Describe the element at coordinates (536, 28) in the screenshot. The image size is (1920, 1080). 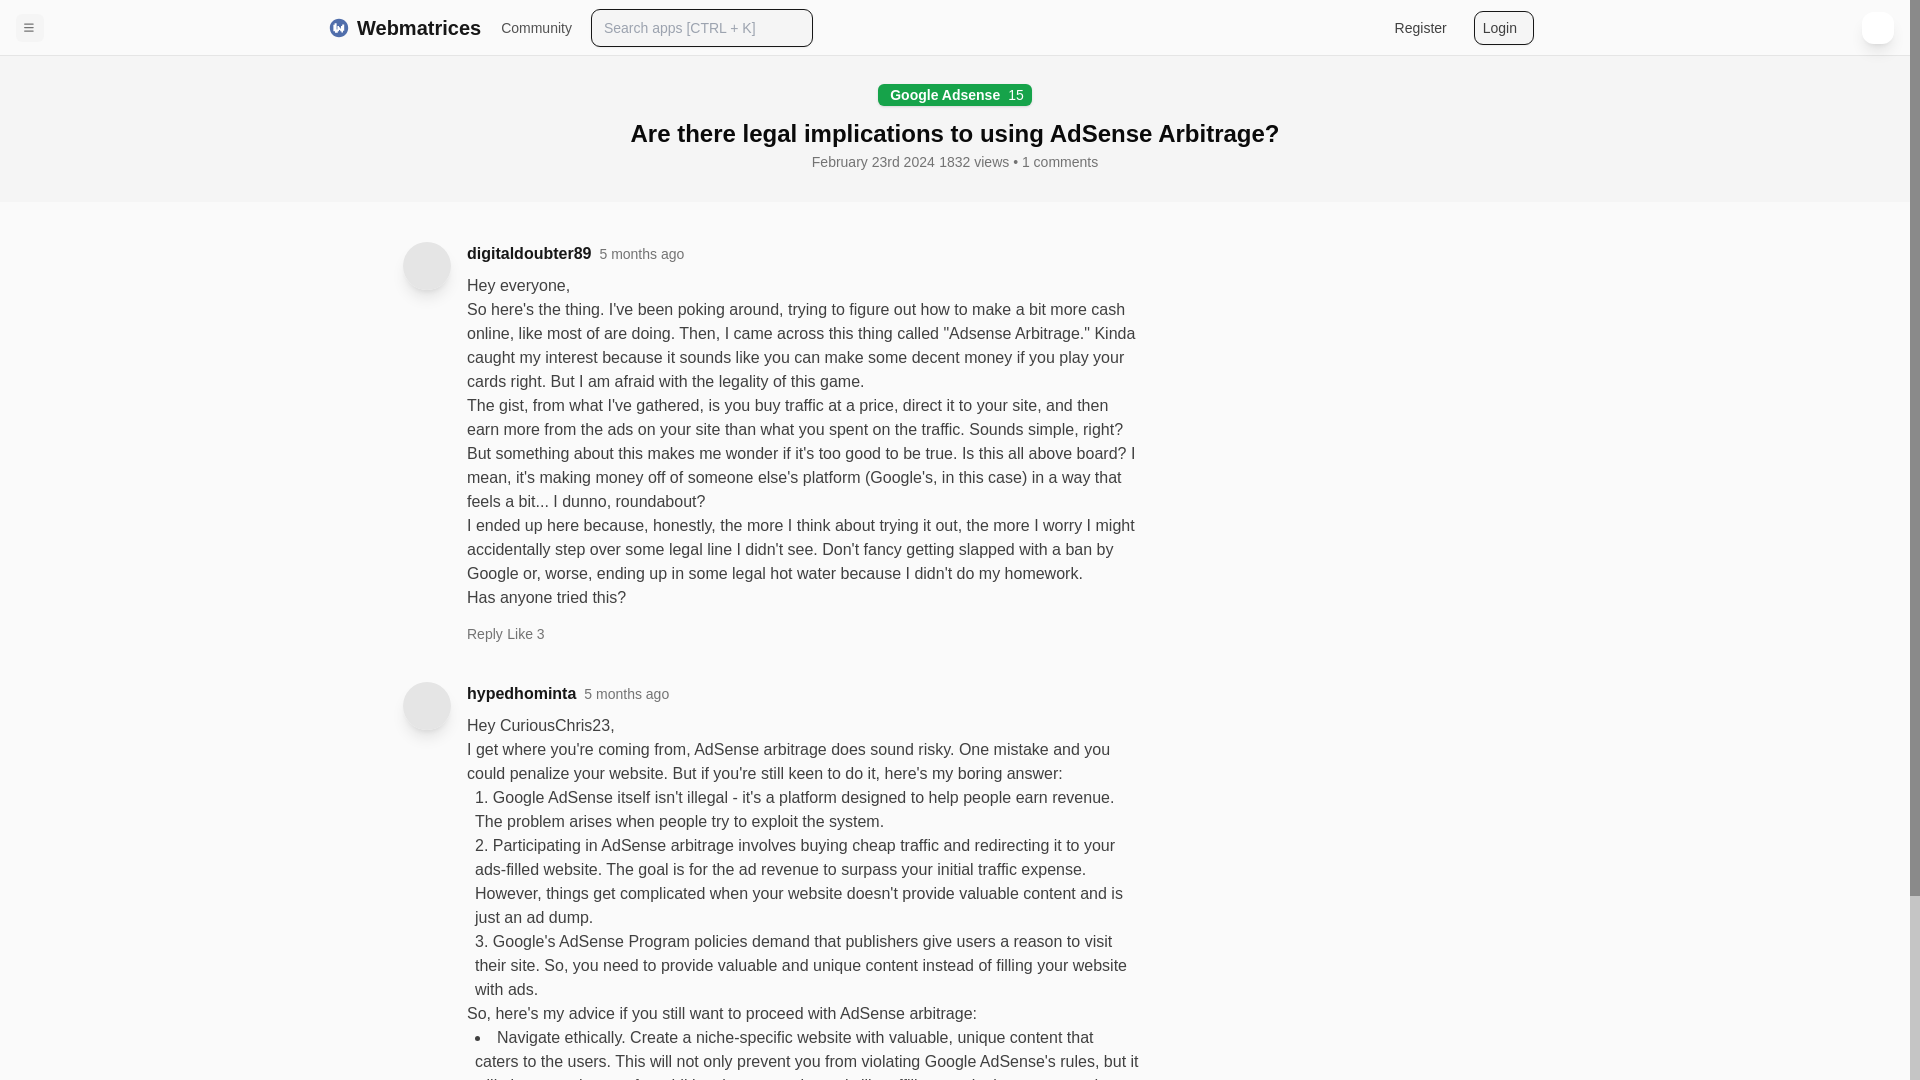
I see `Community` at that location.